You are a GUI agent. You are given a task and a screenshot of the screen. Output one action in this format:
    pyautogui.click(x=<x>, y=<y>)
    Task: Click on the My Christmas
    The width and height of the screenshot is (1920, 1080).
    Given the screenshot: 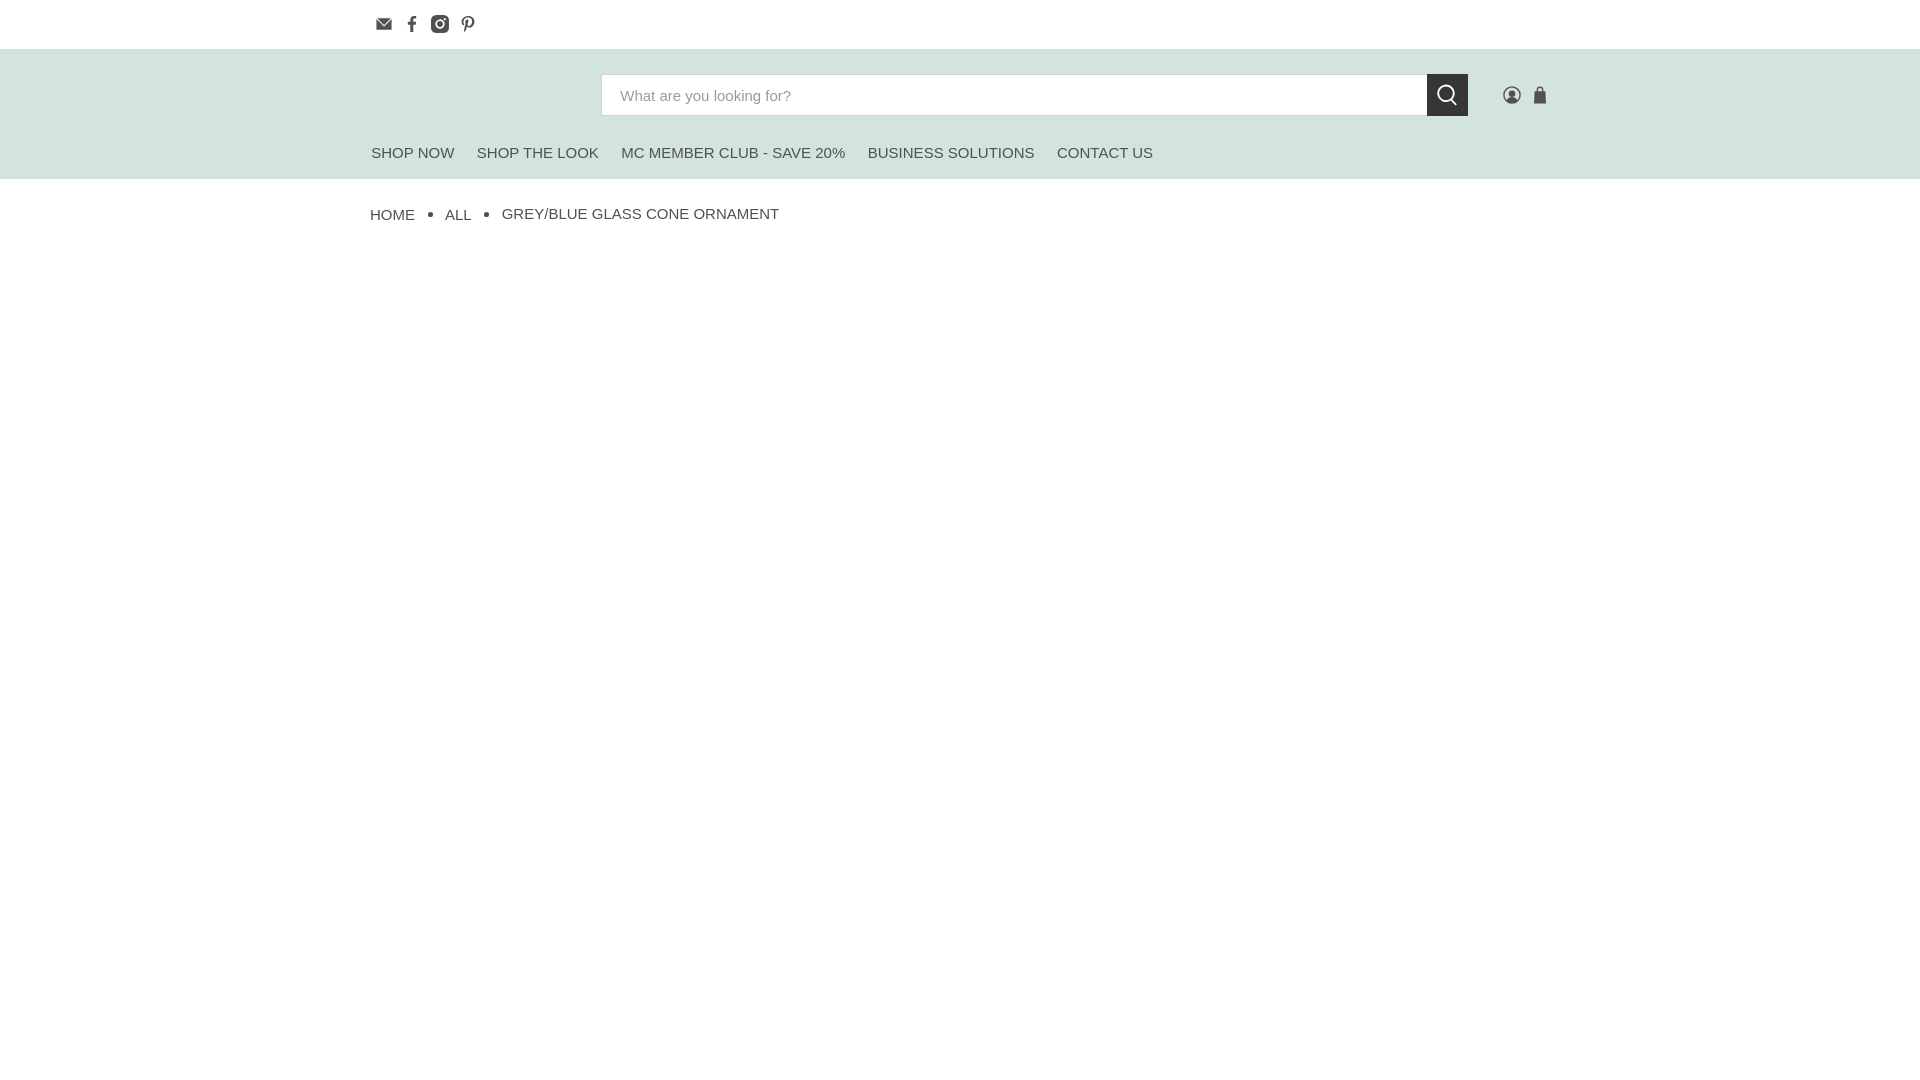 What is the action you would take?
    pyautogui.click(x=470, y=95)
    